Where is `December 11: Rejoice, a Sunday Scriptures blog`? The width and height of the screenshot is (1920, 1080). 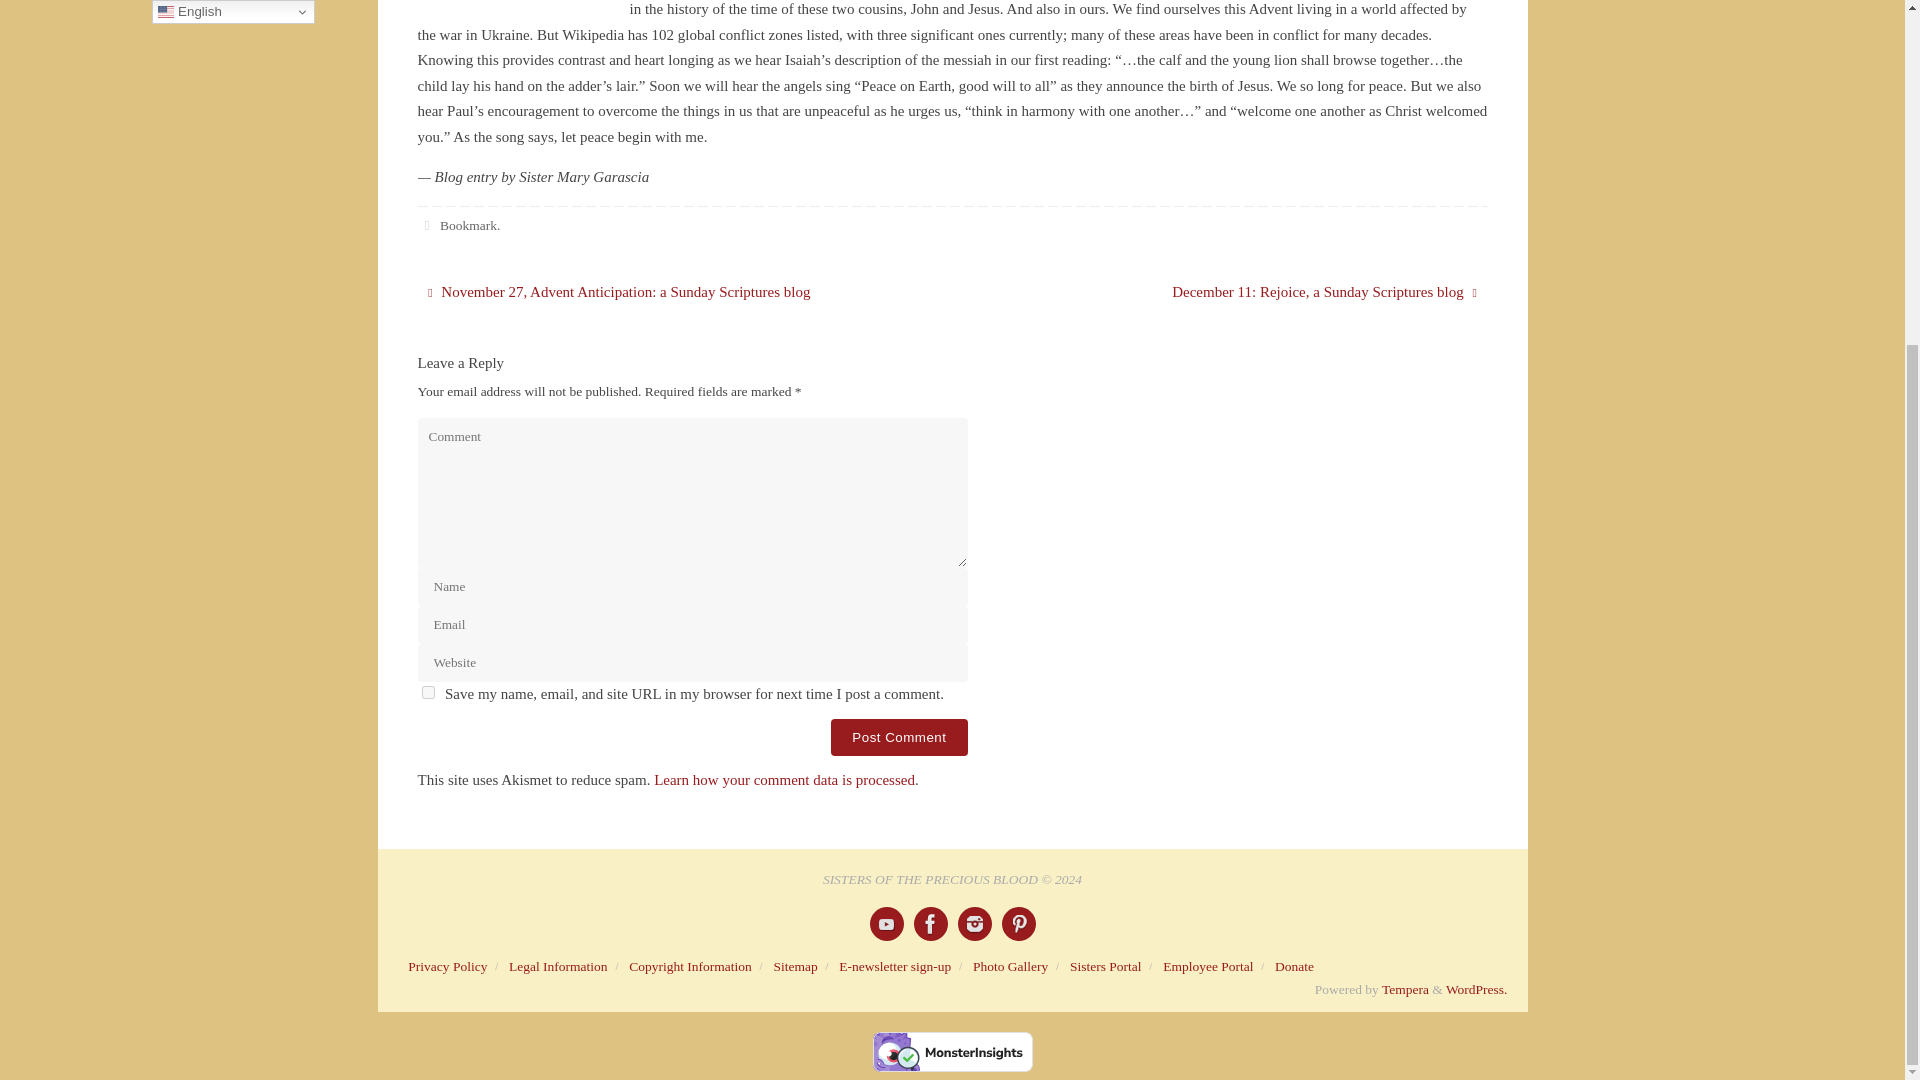 December 11: Rejoice, a Sunday Scriptures blog is located at coordinates (1236, 293).